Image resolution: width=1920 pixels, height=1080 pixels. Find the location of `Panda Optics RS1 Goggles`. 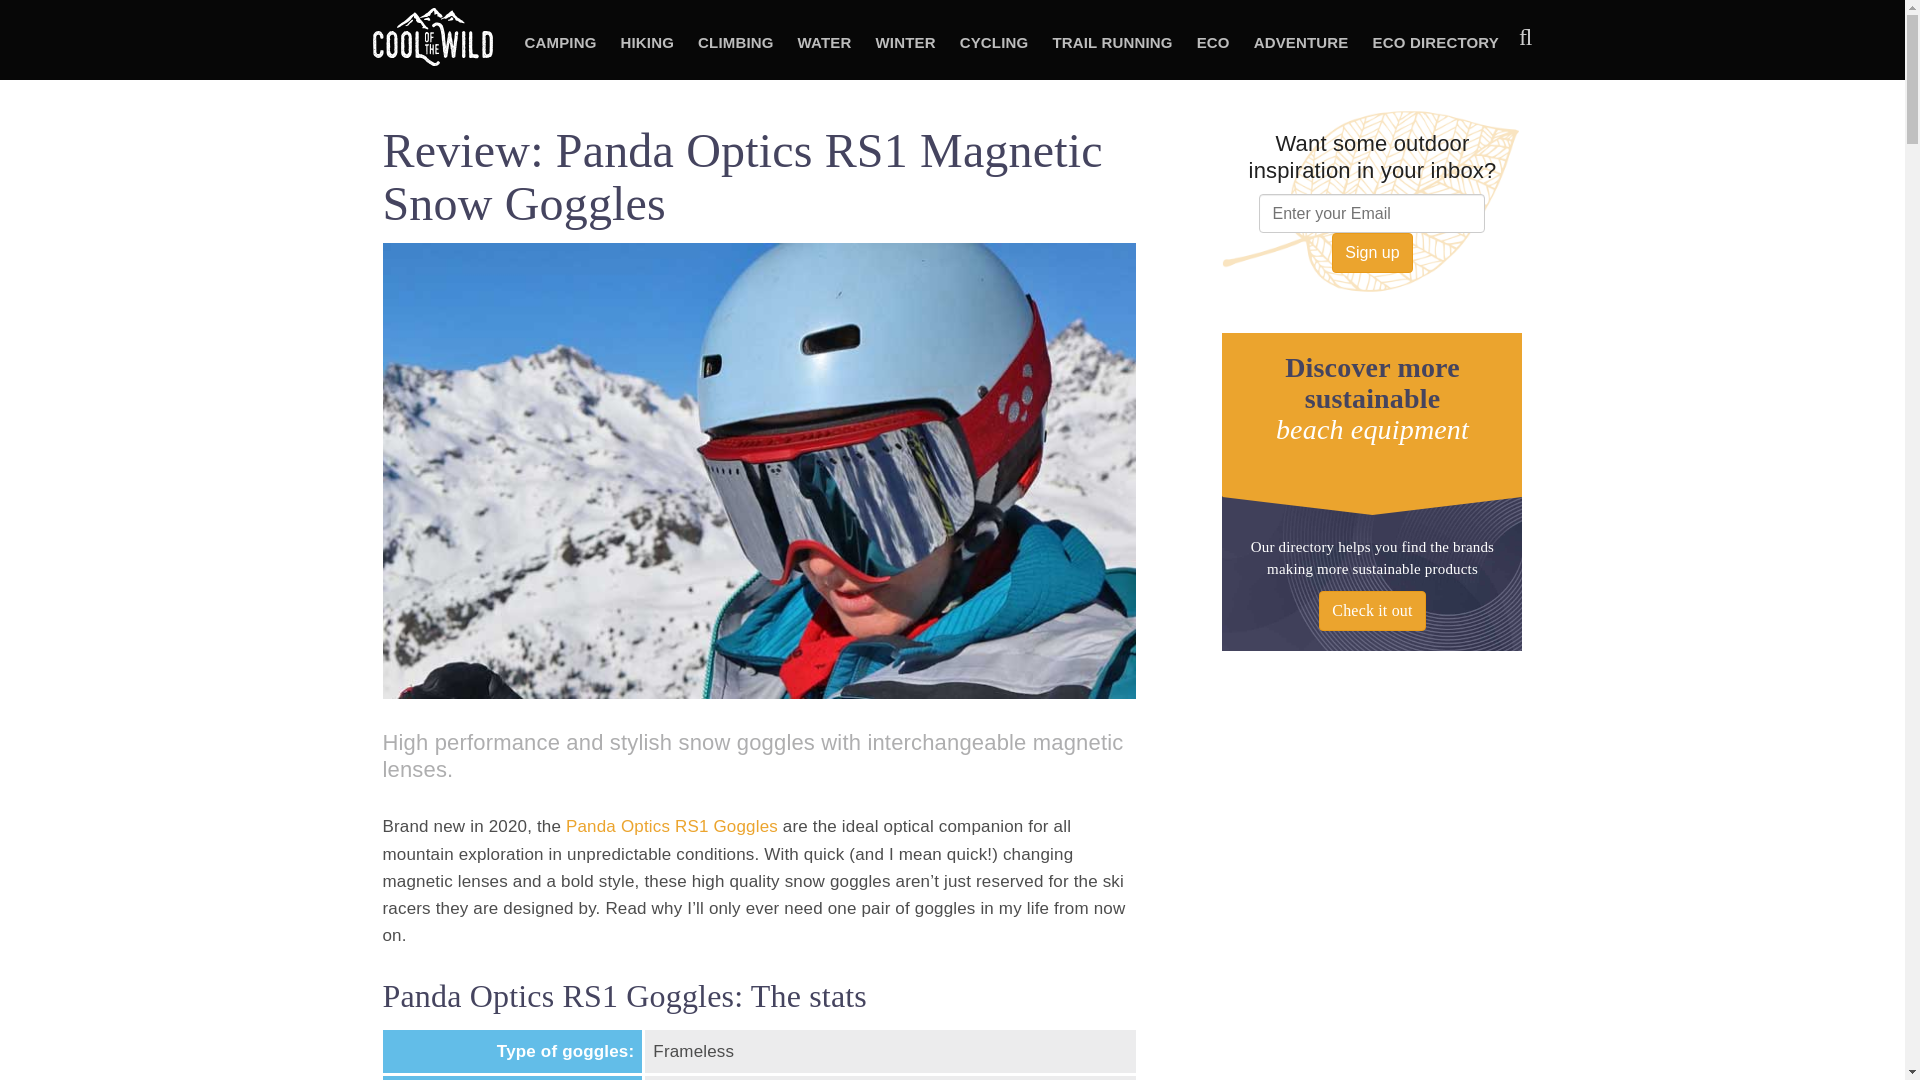

Panda Optics RS1 Goggles is located at coordinates (672, 826).